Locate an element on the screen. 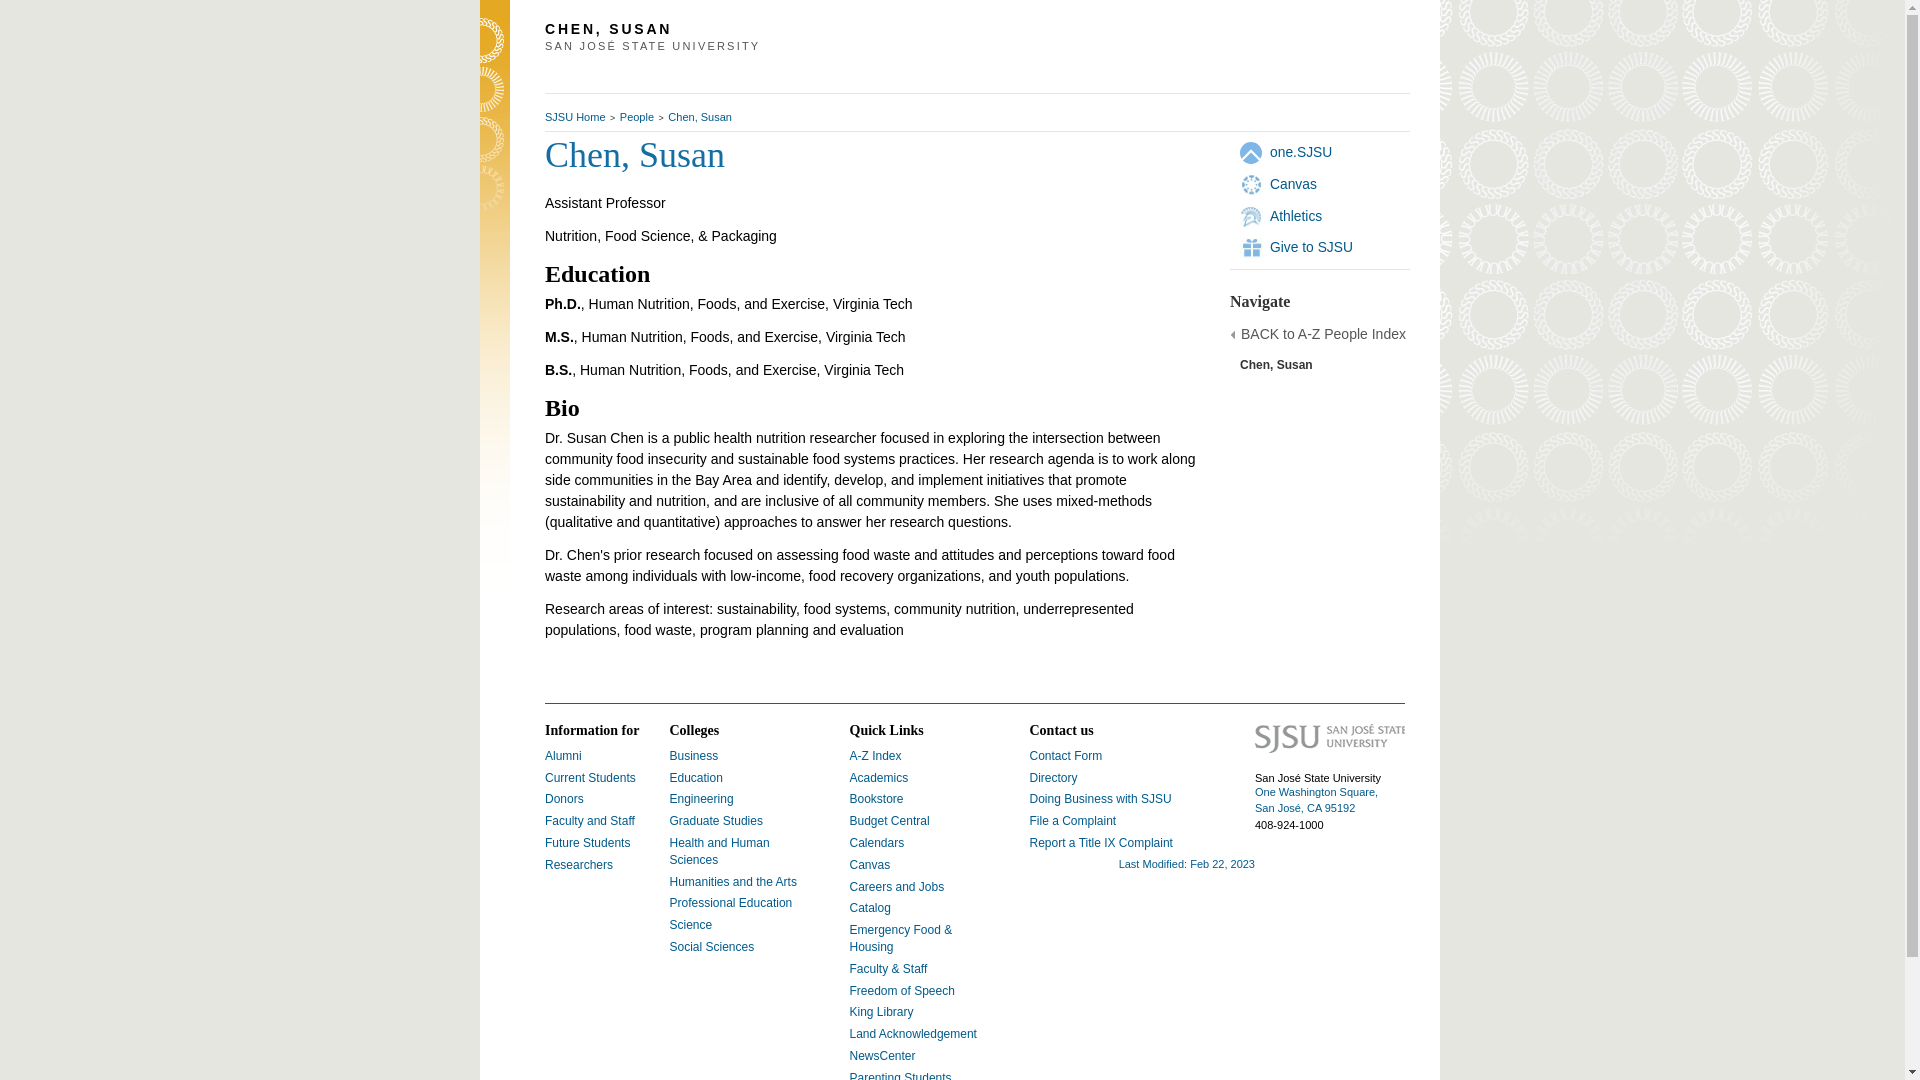  King Library is located at coordinates (882, 1012).